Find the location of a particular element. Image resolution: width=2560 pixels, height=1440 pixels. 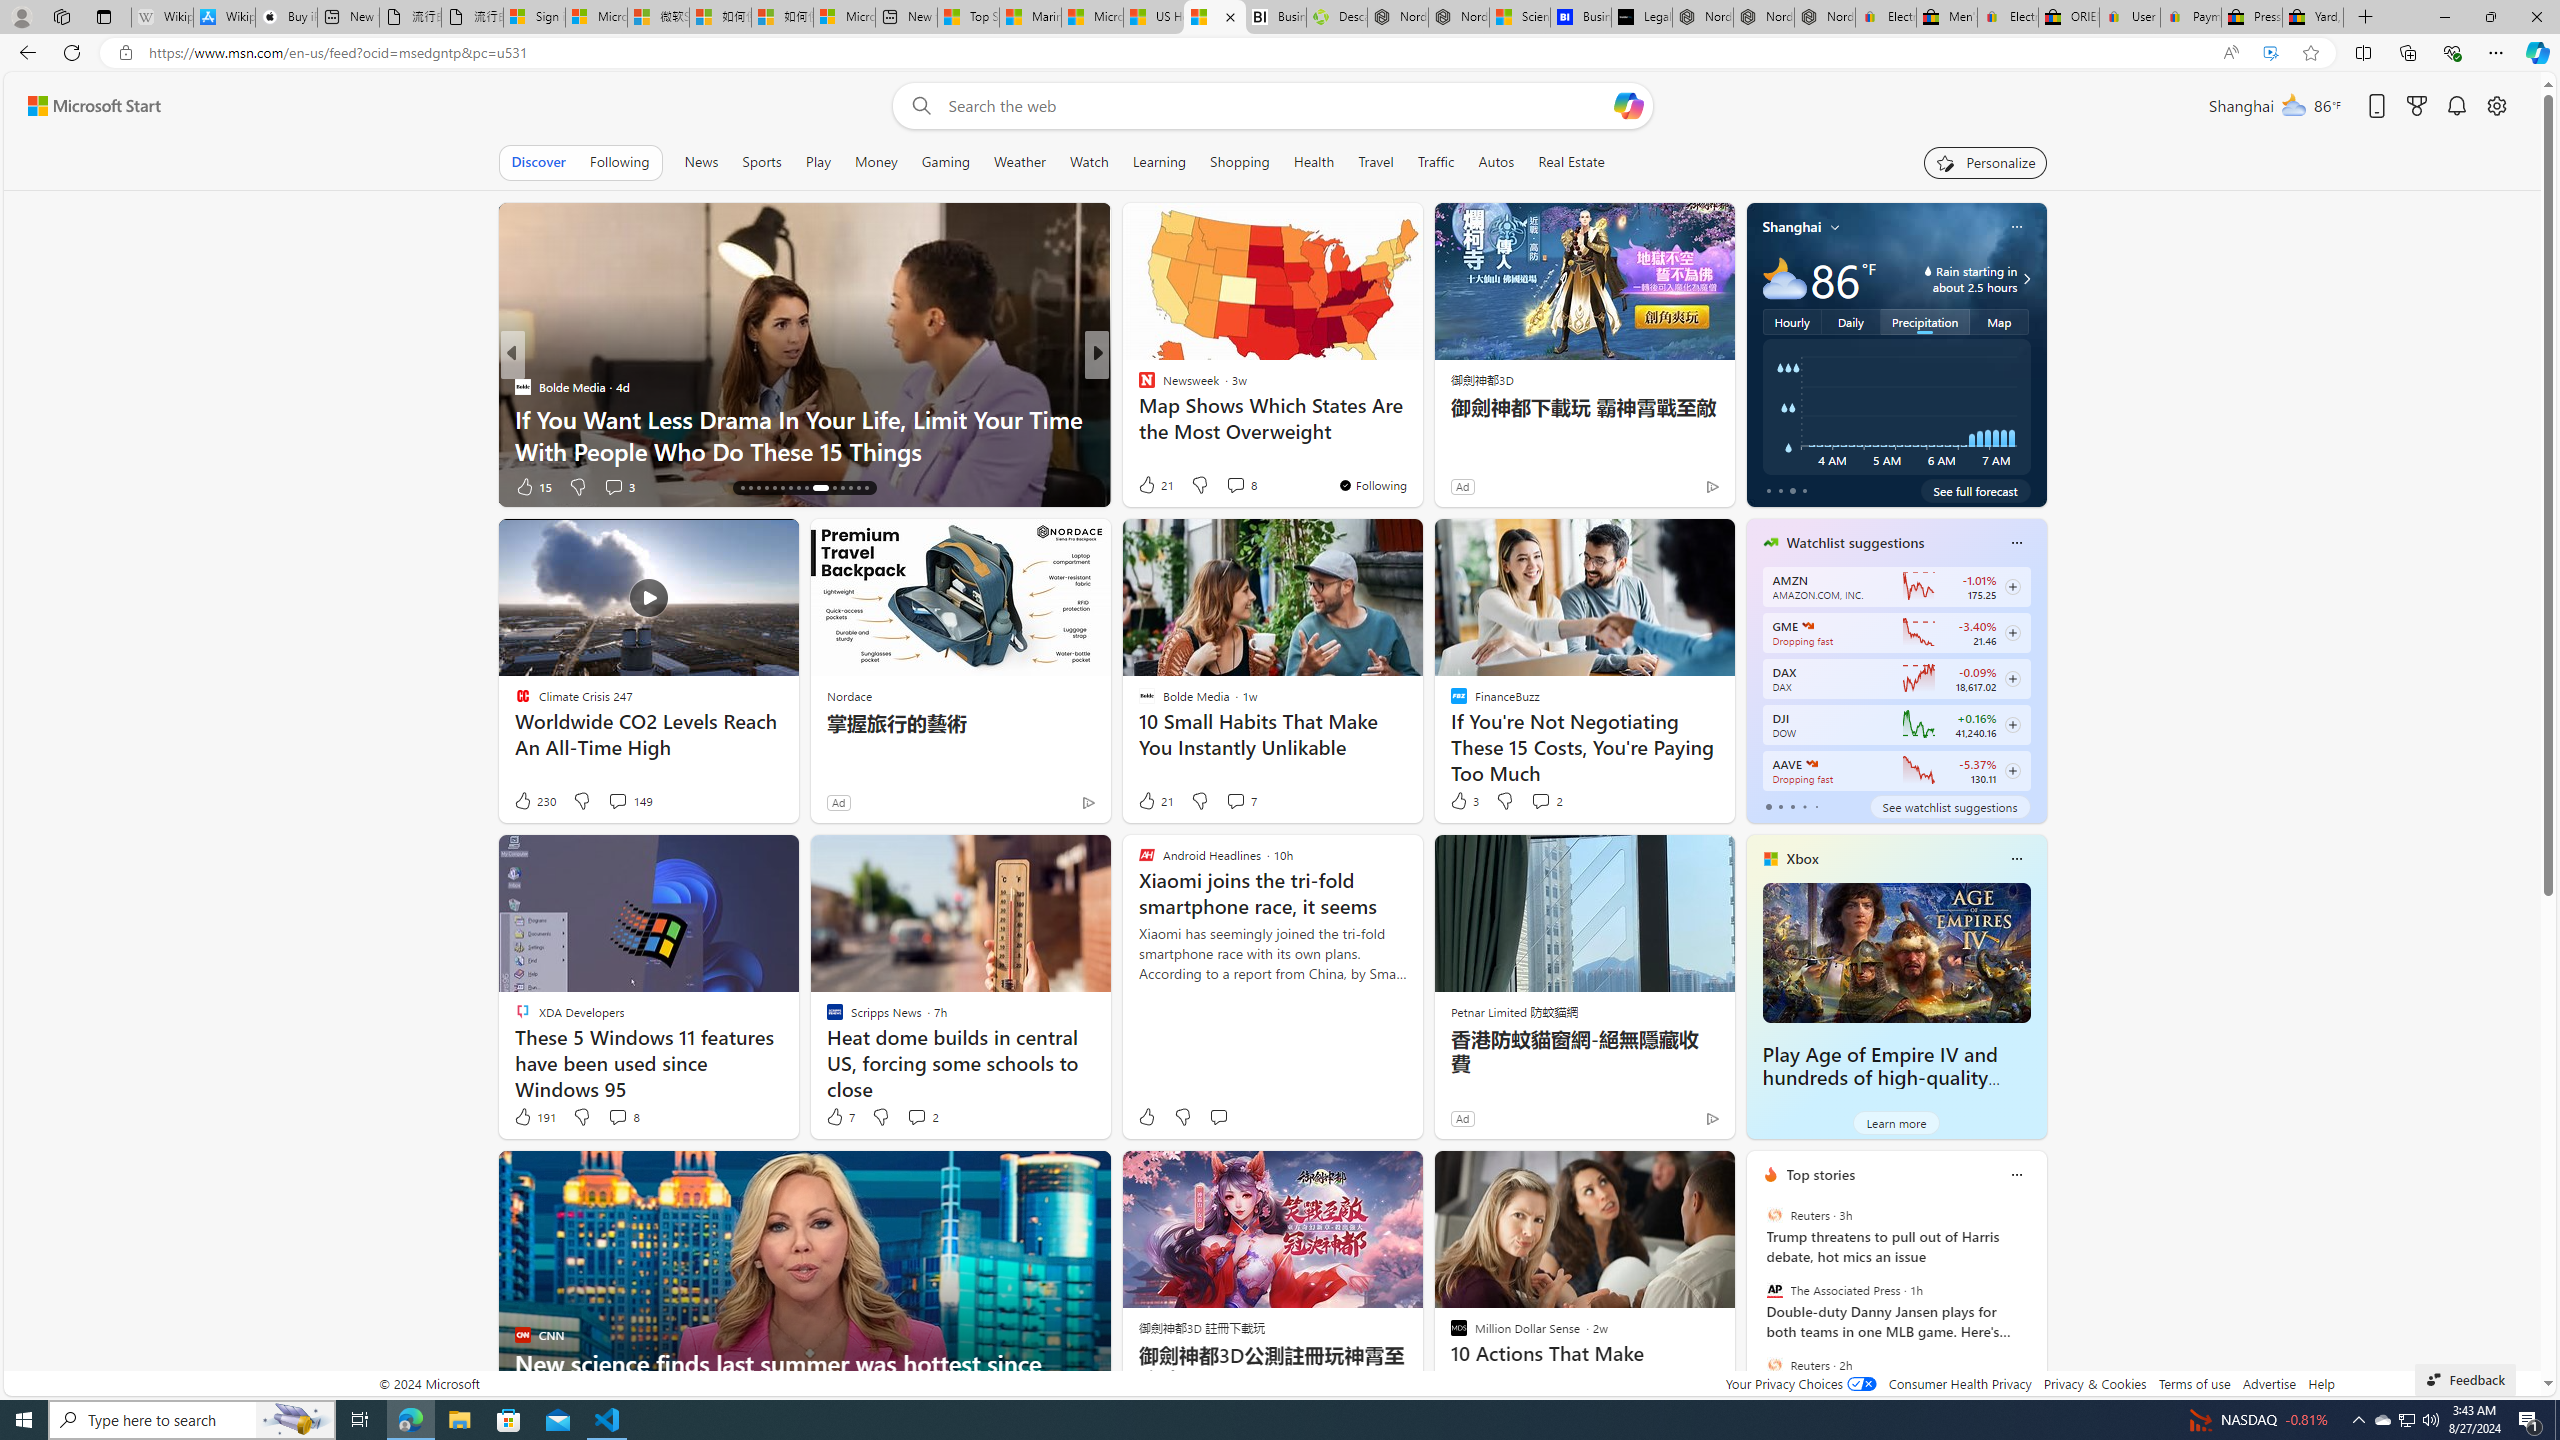

tab-0 is located at coordinates (1768, 806).